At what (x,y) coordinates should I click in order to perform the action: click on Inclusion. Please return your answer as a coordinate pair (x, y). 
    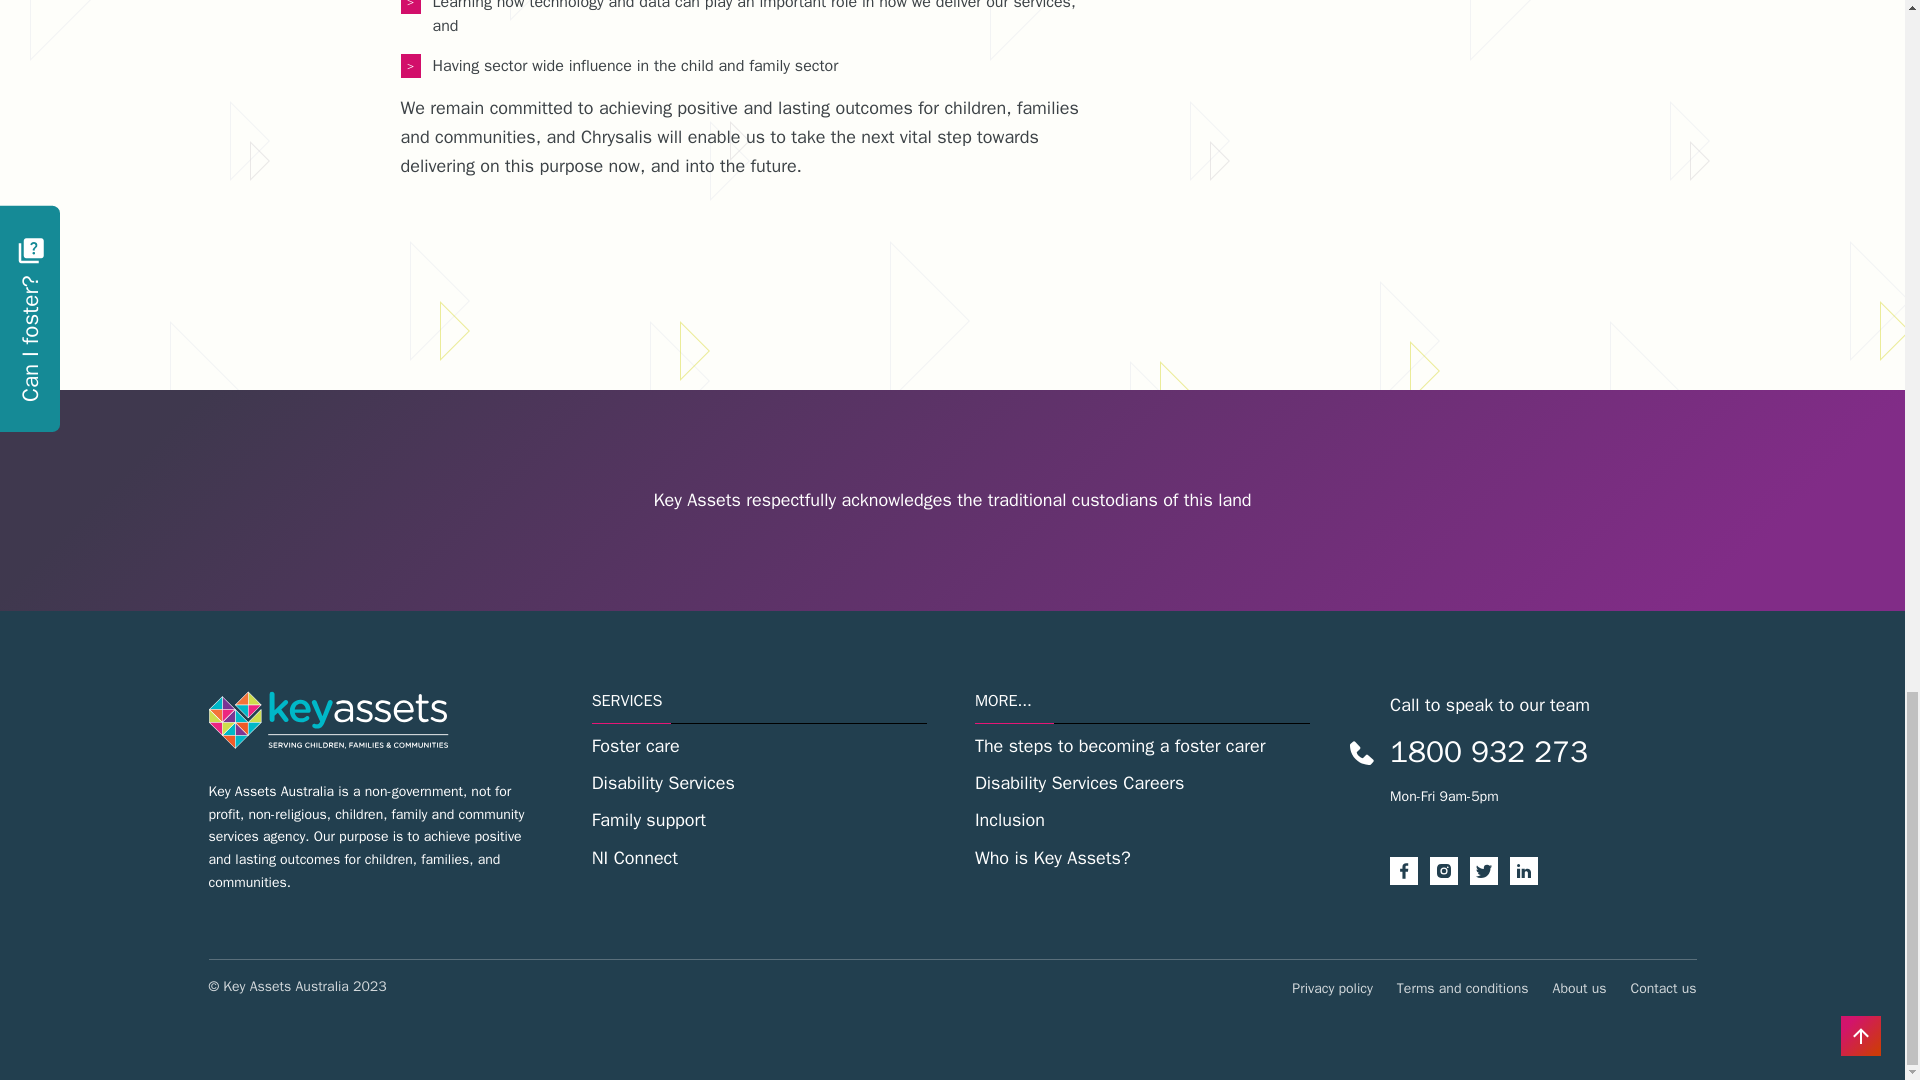
    Looking at the image, I should click on (1142, 820).